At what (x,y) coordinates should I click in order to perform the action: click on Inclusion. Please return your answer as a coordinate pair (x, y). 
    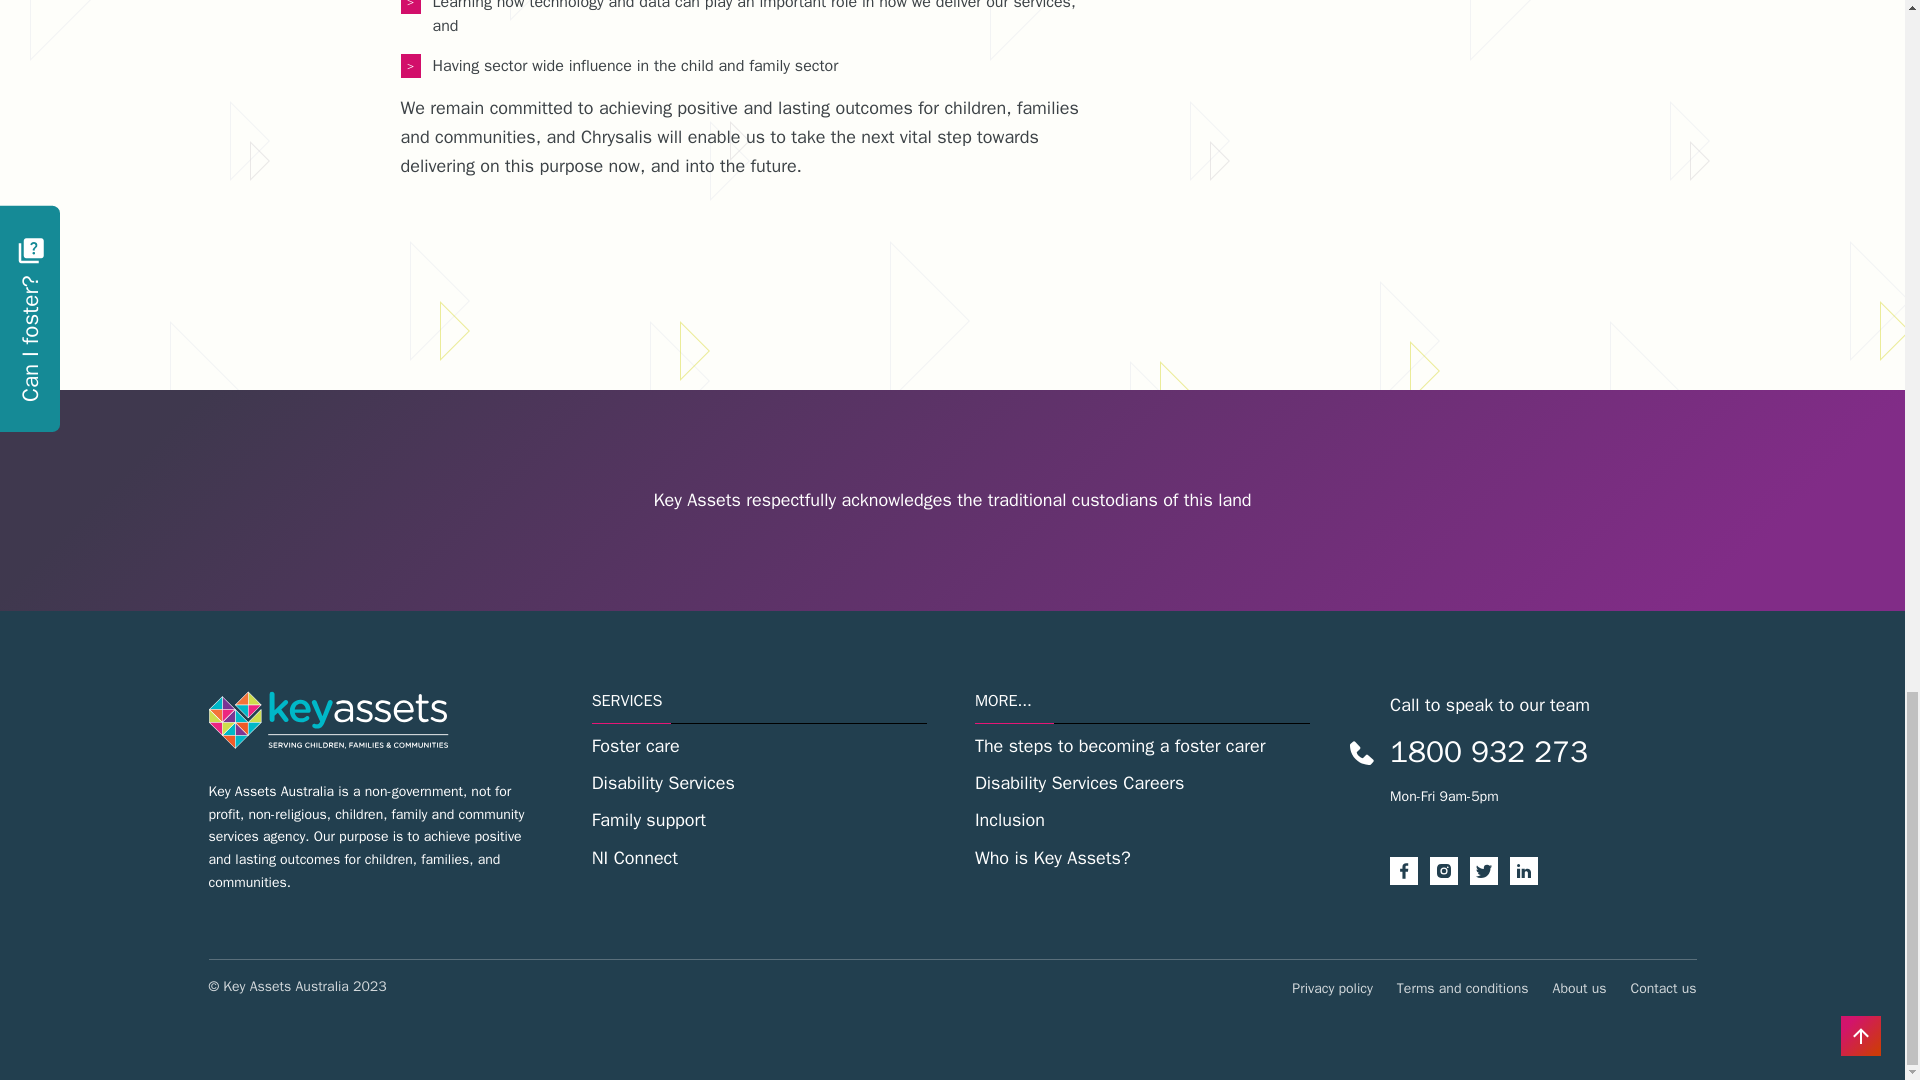
    Looking at the image, I should click on (1142, 820).